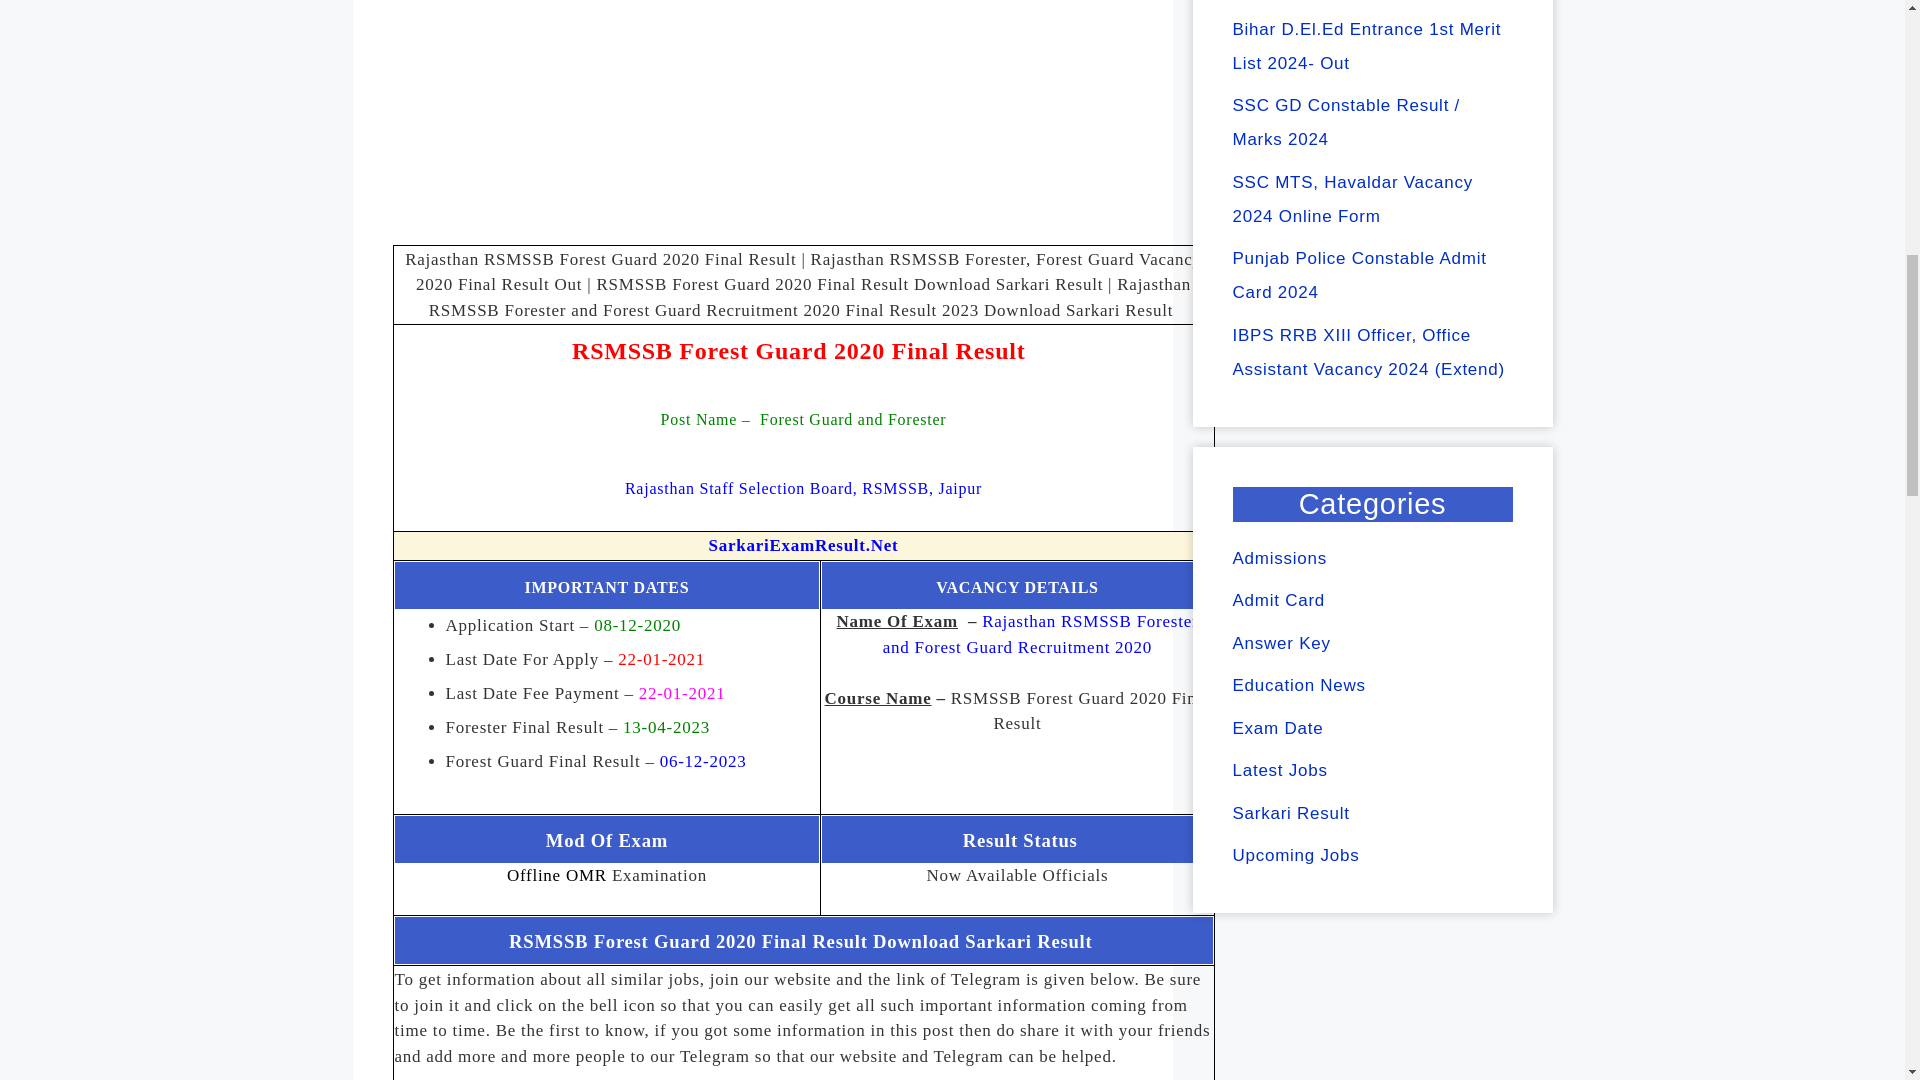 The width and height of the screenshot is (1920, 1080). Describe the element at coordinates (1366, 46) in the screenshot. I see `Bihar D.El.Ed Entrance 1st Merit List 2024- Out` at that location.